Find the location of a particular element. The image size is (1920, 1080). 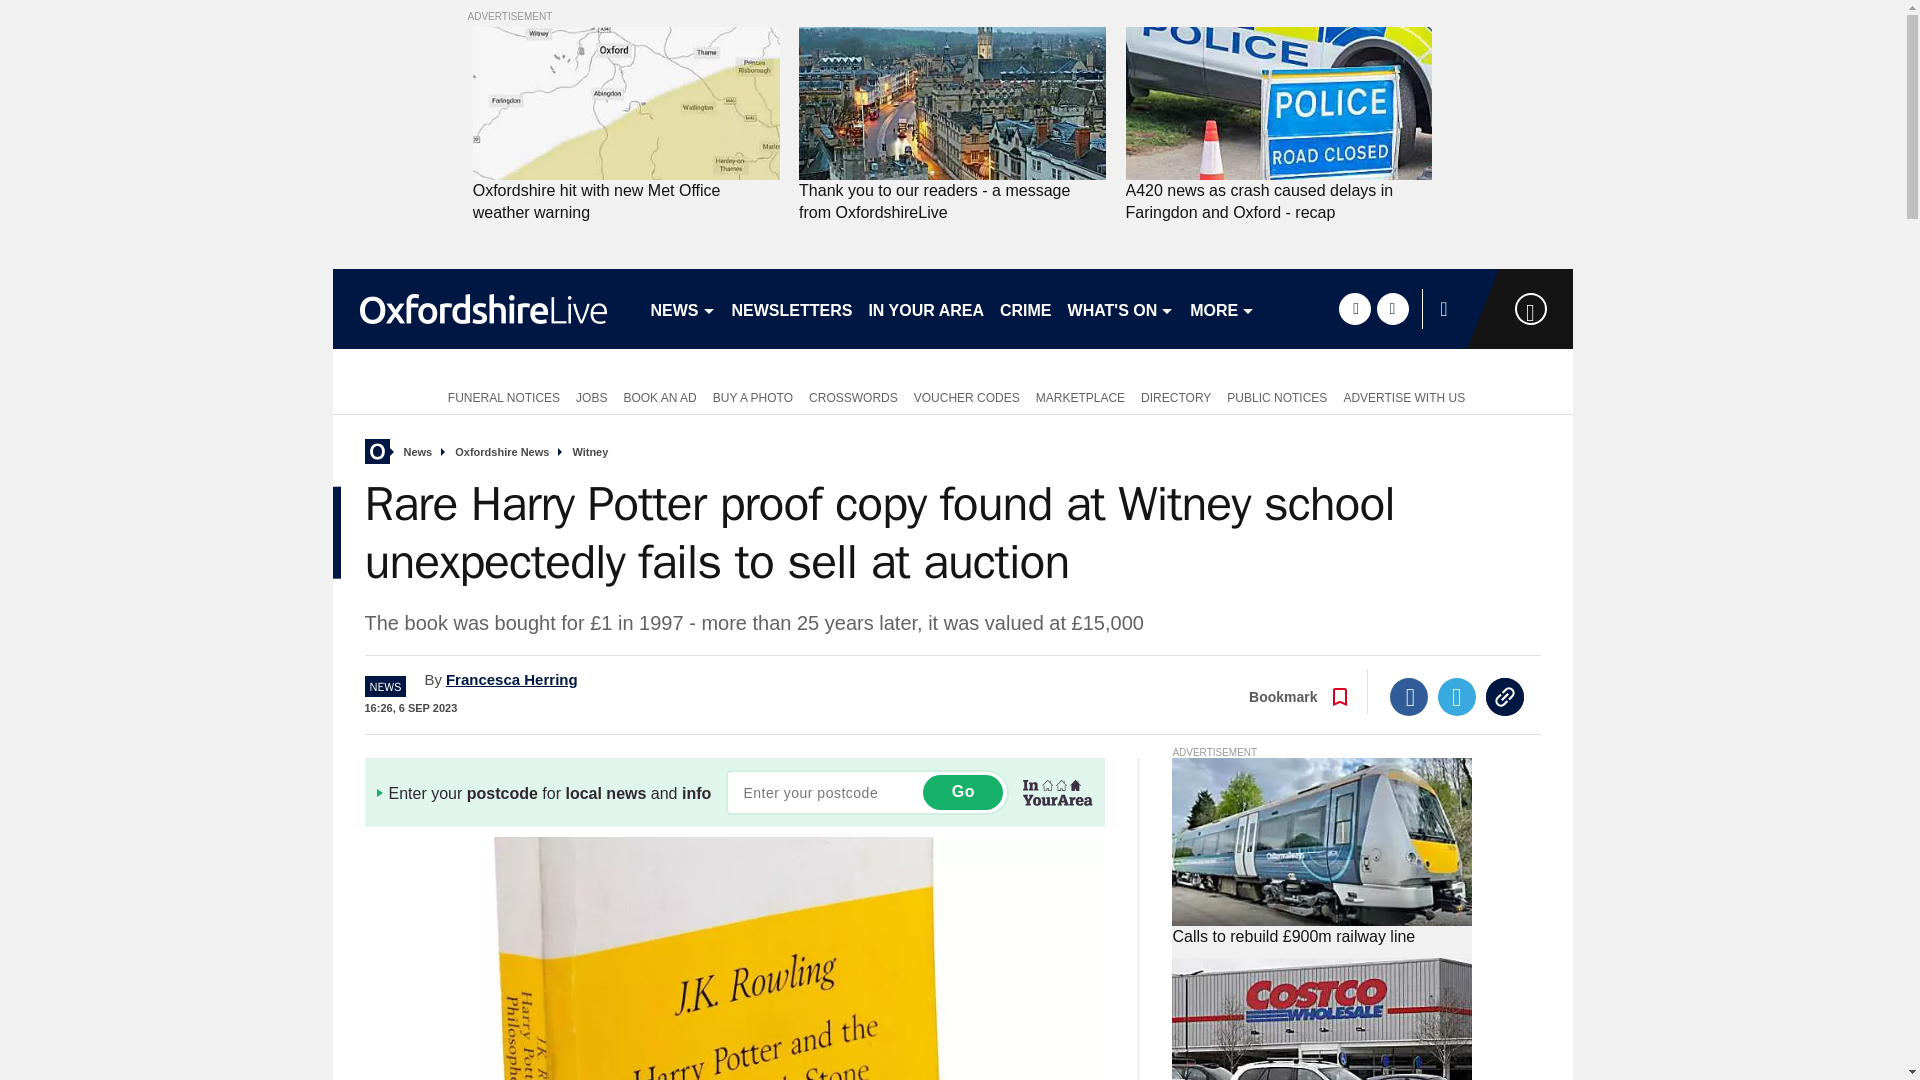

CROSSWORDS is located at coordinates (853, 396).